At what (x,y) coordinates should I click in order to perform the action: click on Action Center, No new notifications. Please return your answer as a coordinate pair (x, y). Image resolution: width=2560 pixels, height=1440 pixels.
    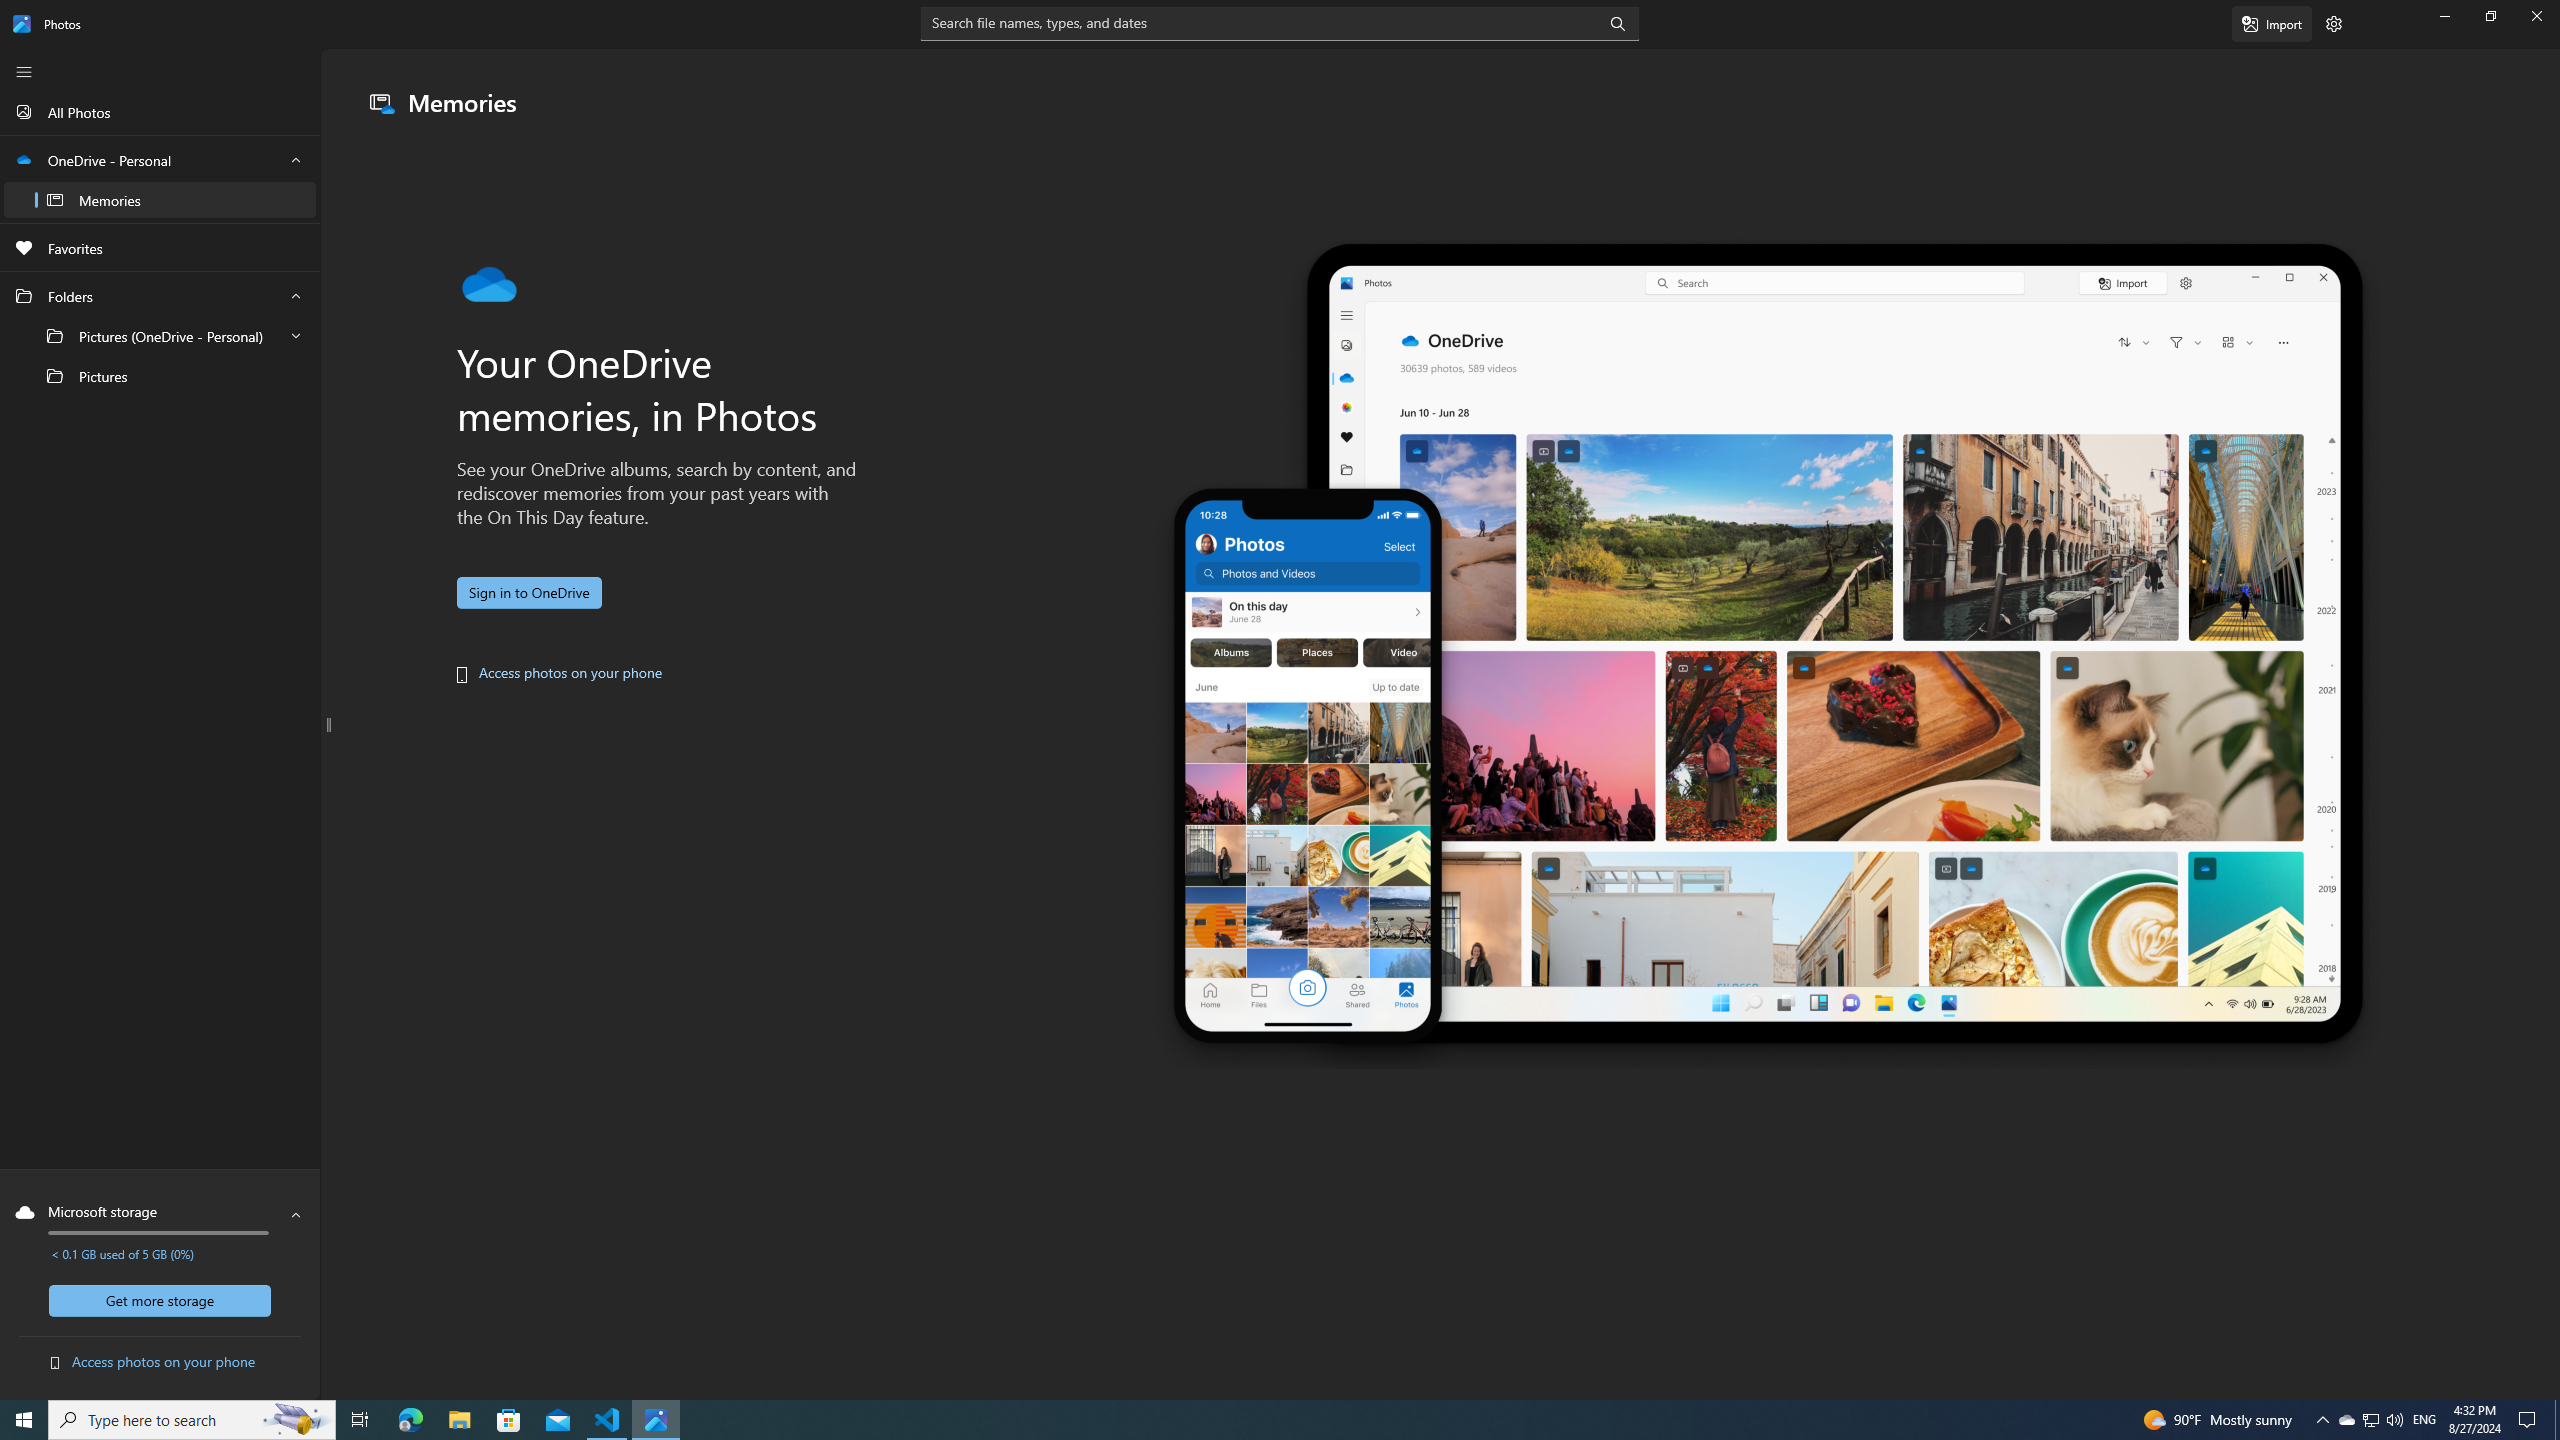
    Looking at the image, I should click on (2530, 1420).